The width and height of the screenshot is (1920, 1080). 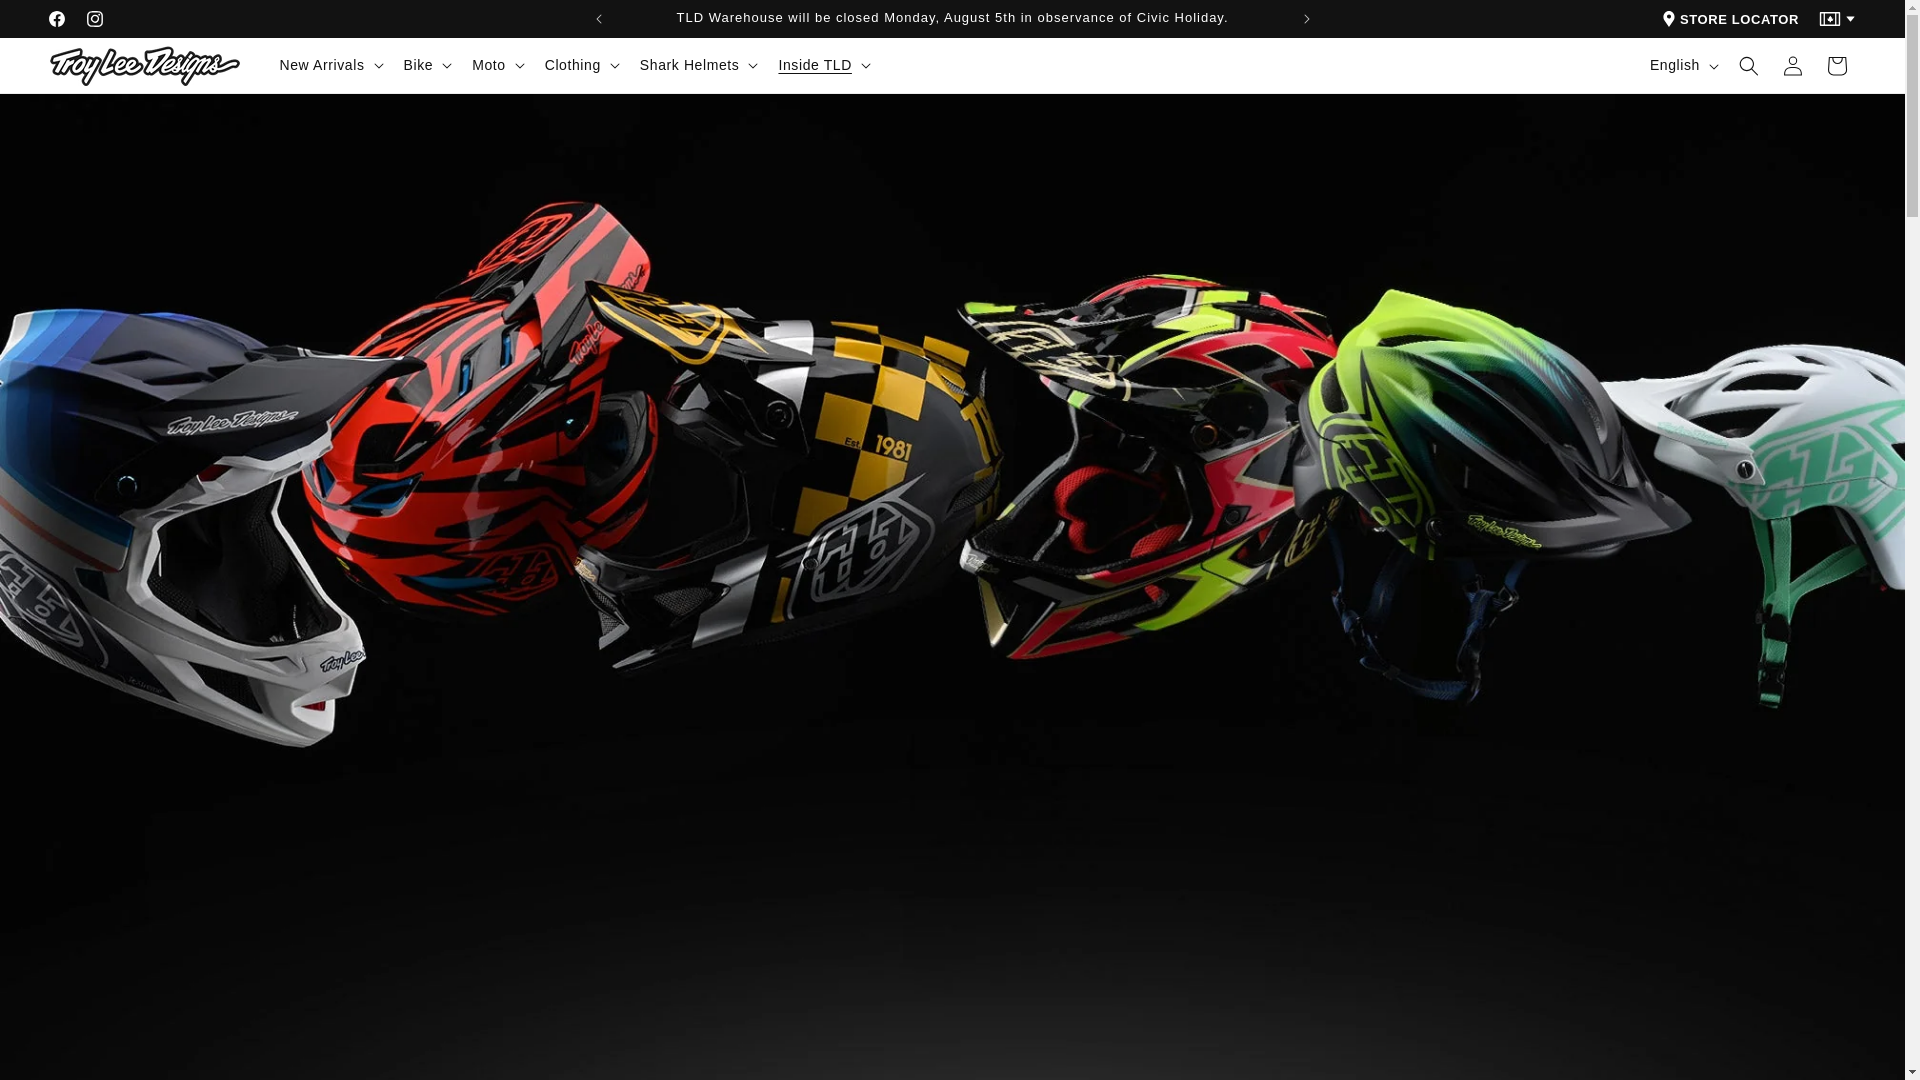 What do you see at coordinates (94, 18) in the screenshot?
I see `Instagram` at bounding box center [94, 18].